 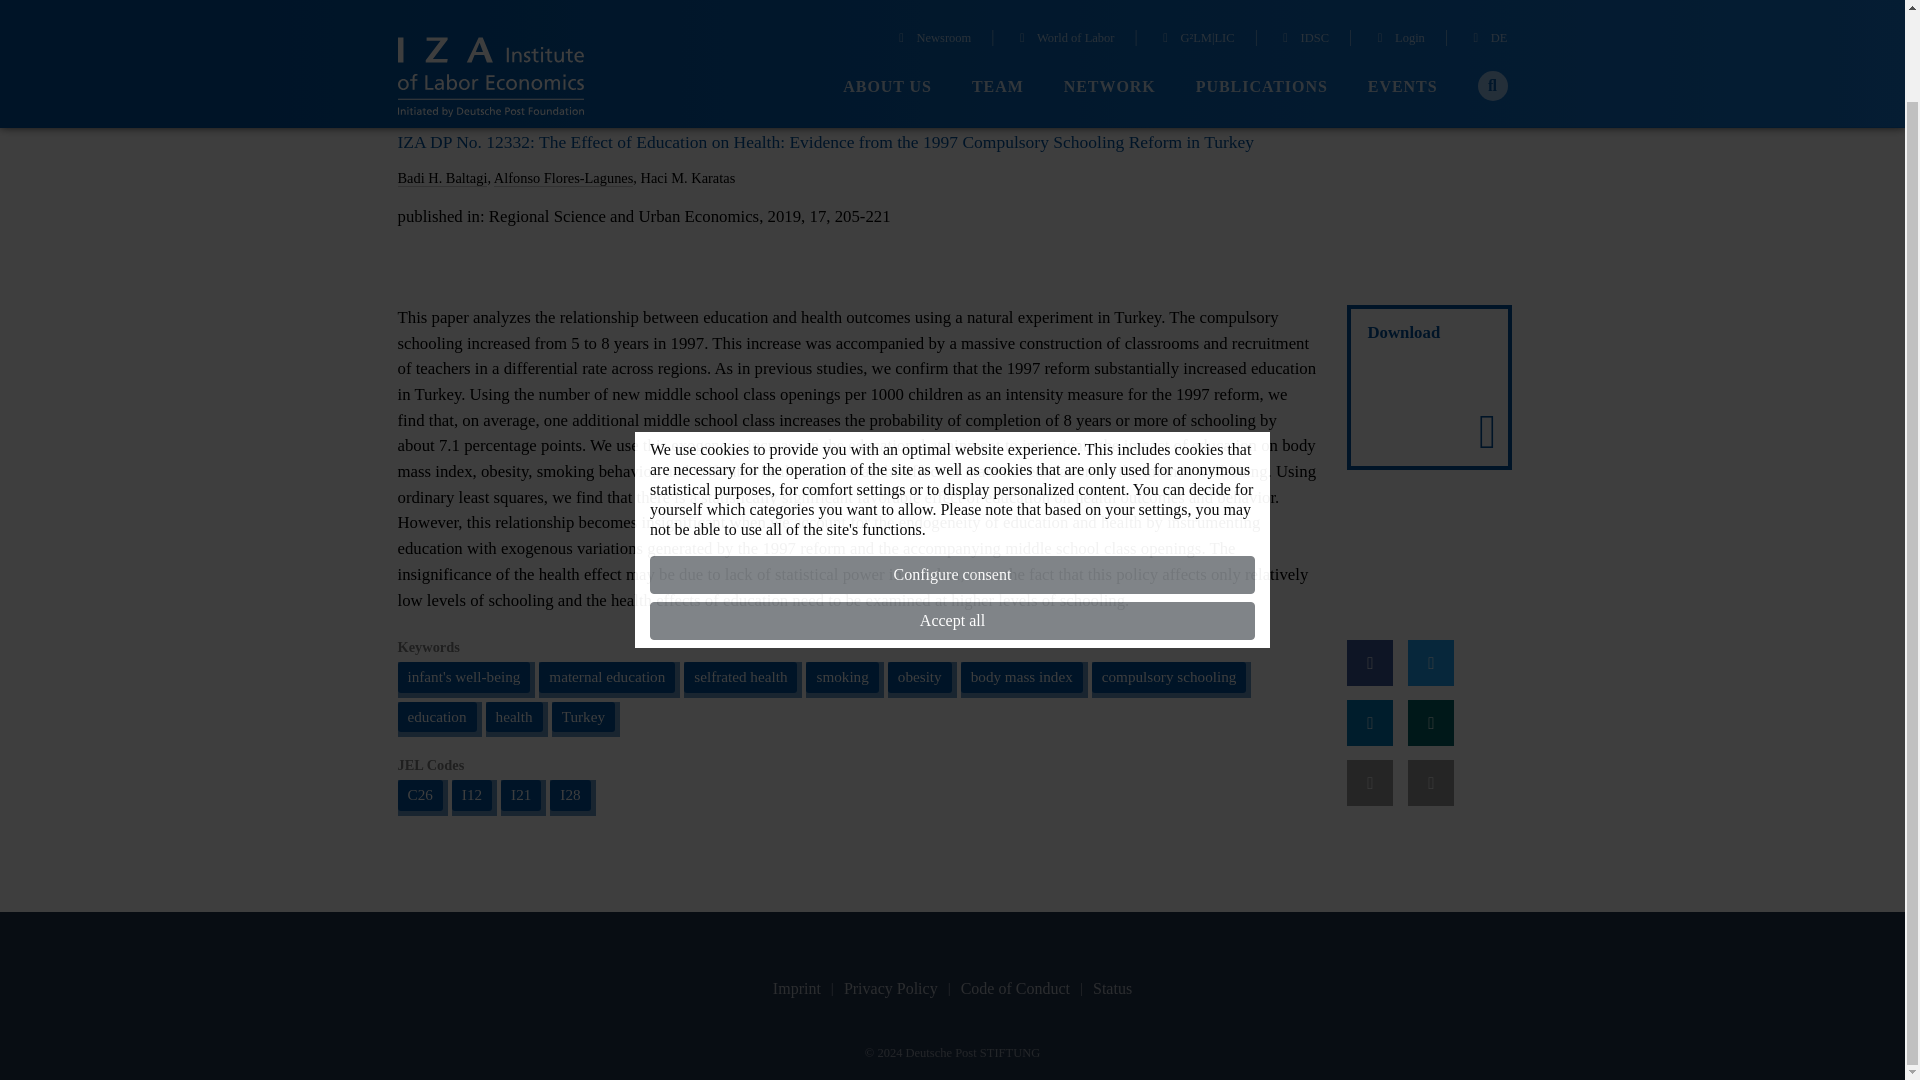 I want to click on EVENTS, so click(x=1402, y=1).